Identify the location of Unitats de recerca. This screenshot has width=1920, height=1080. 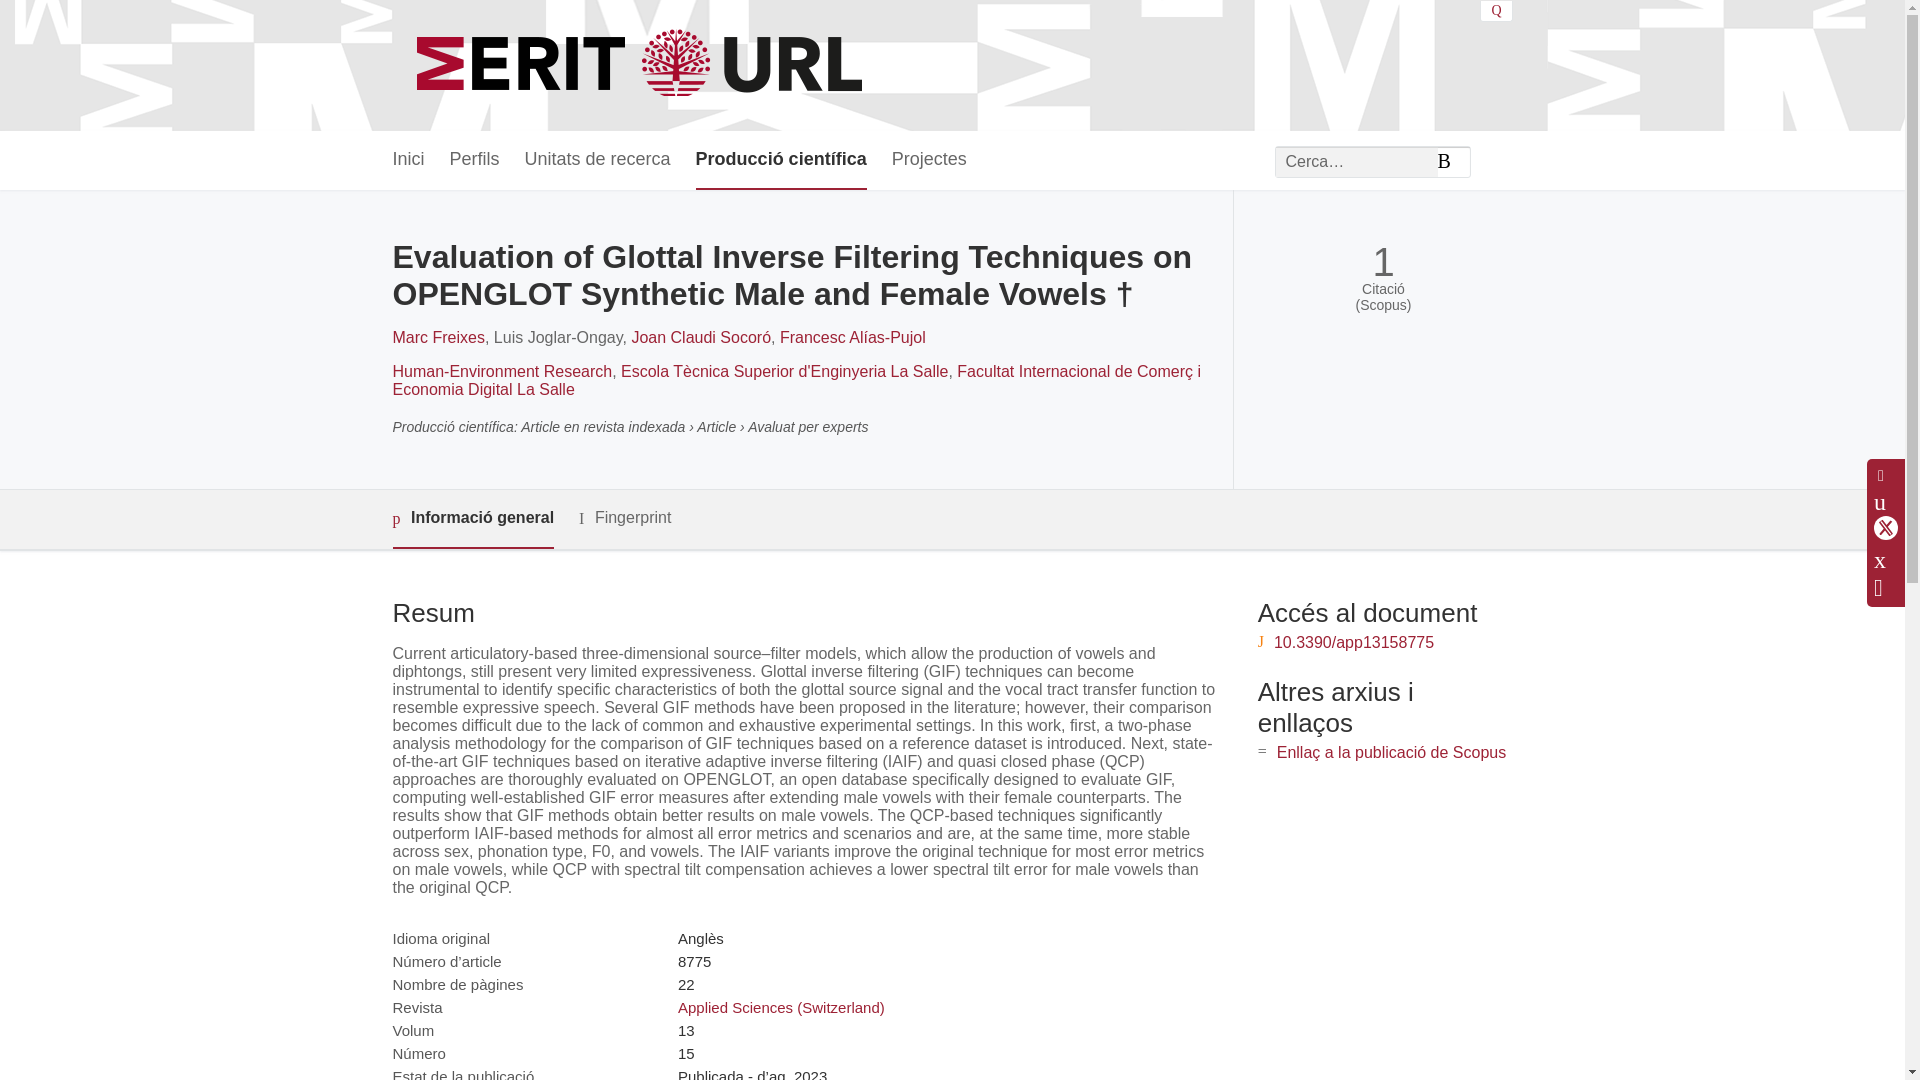
(597, 160).